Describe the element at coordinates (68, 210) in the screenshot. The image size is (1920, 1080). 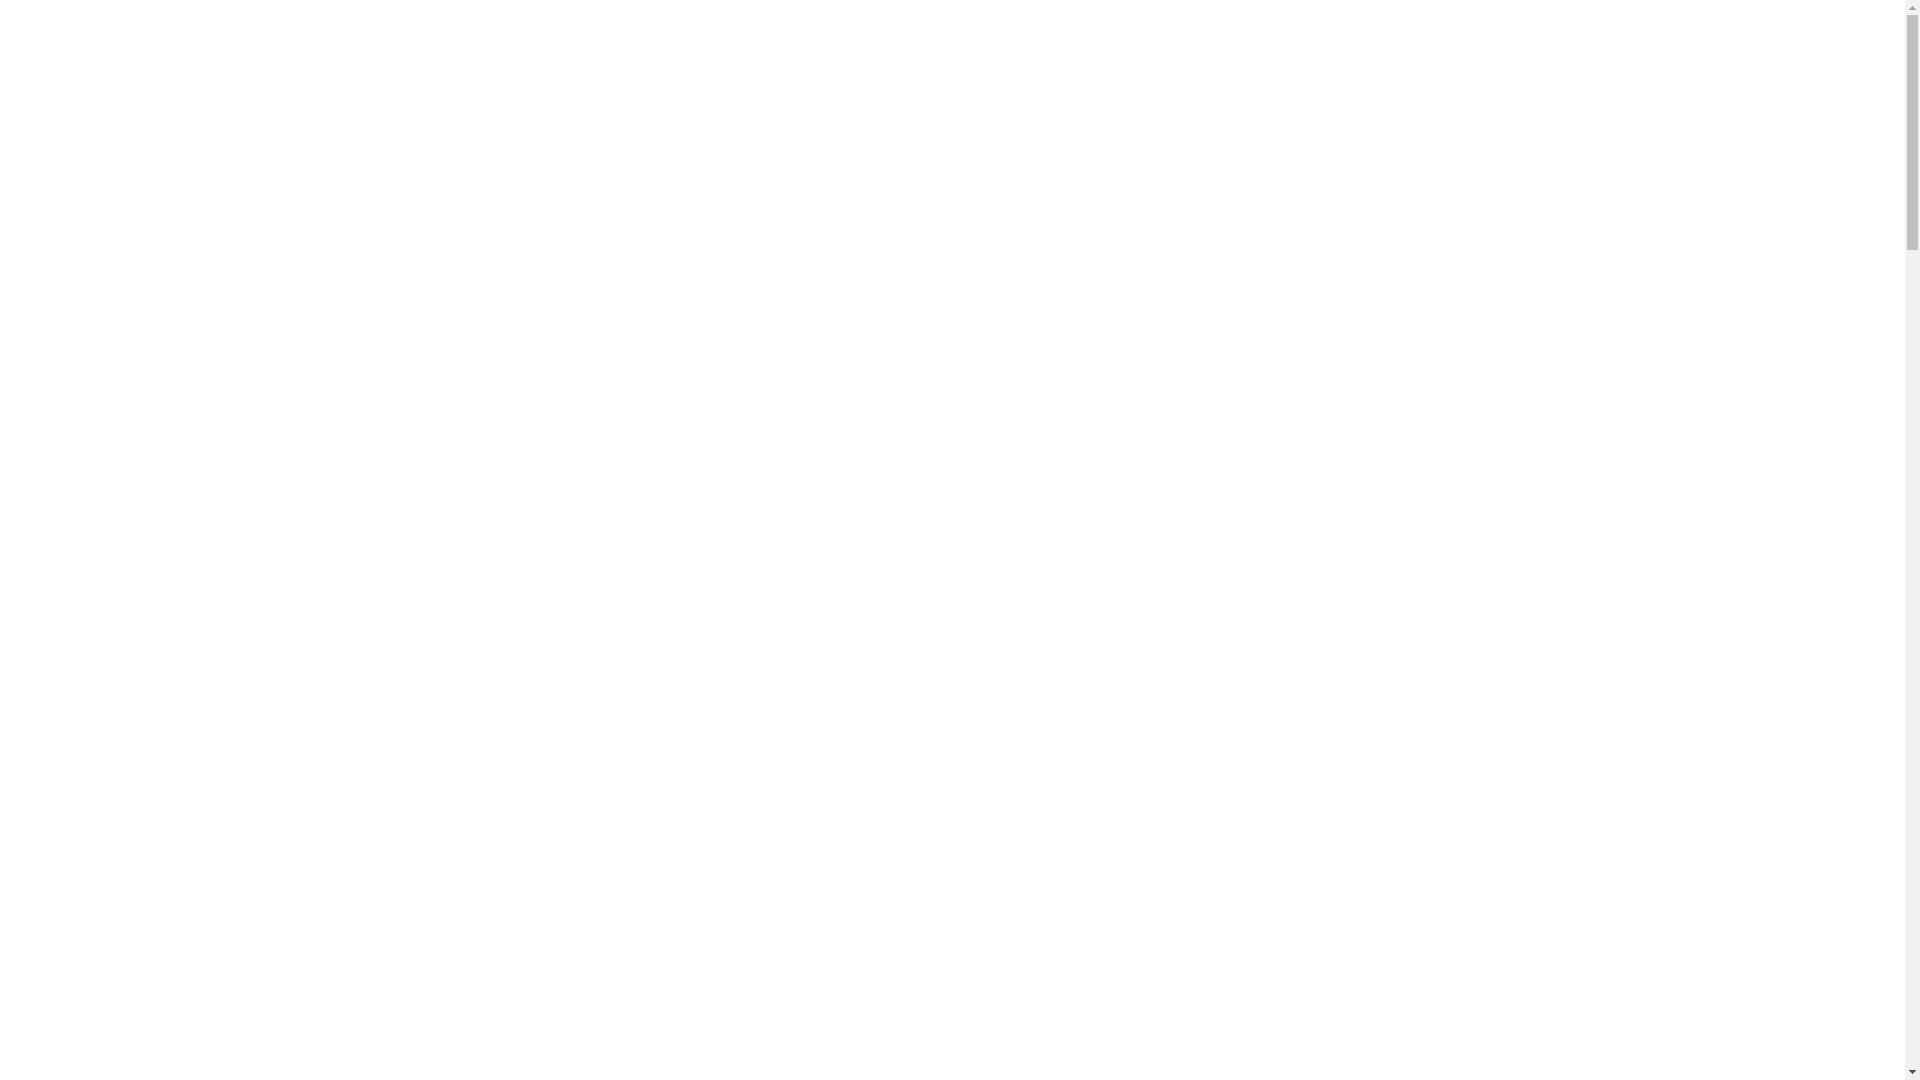
I see `About` at that location.